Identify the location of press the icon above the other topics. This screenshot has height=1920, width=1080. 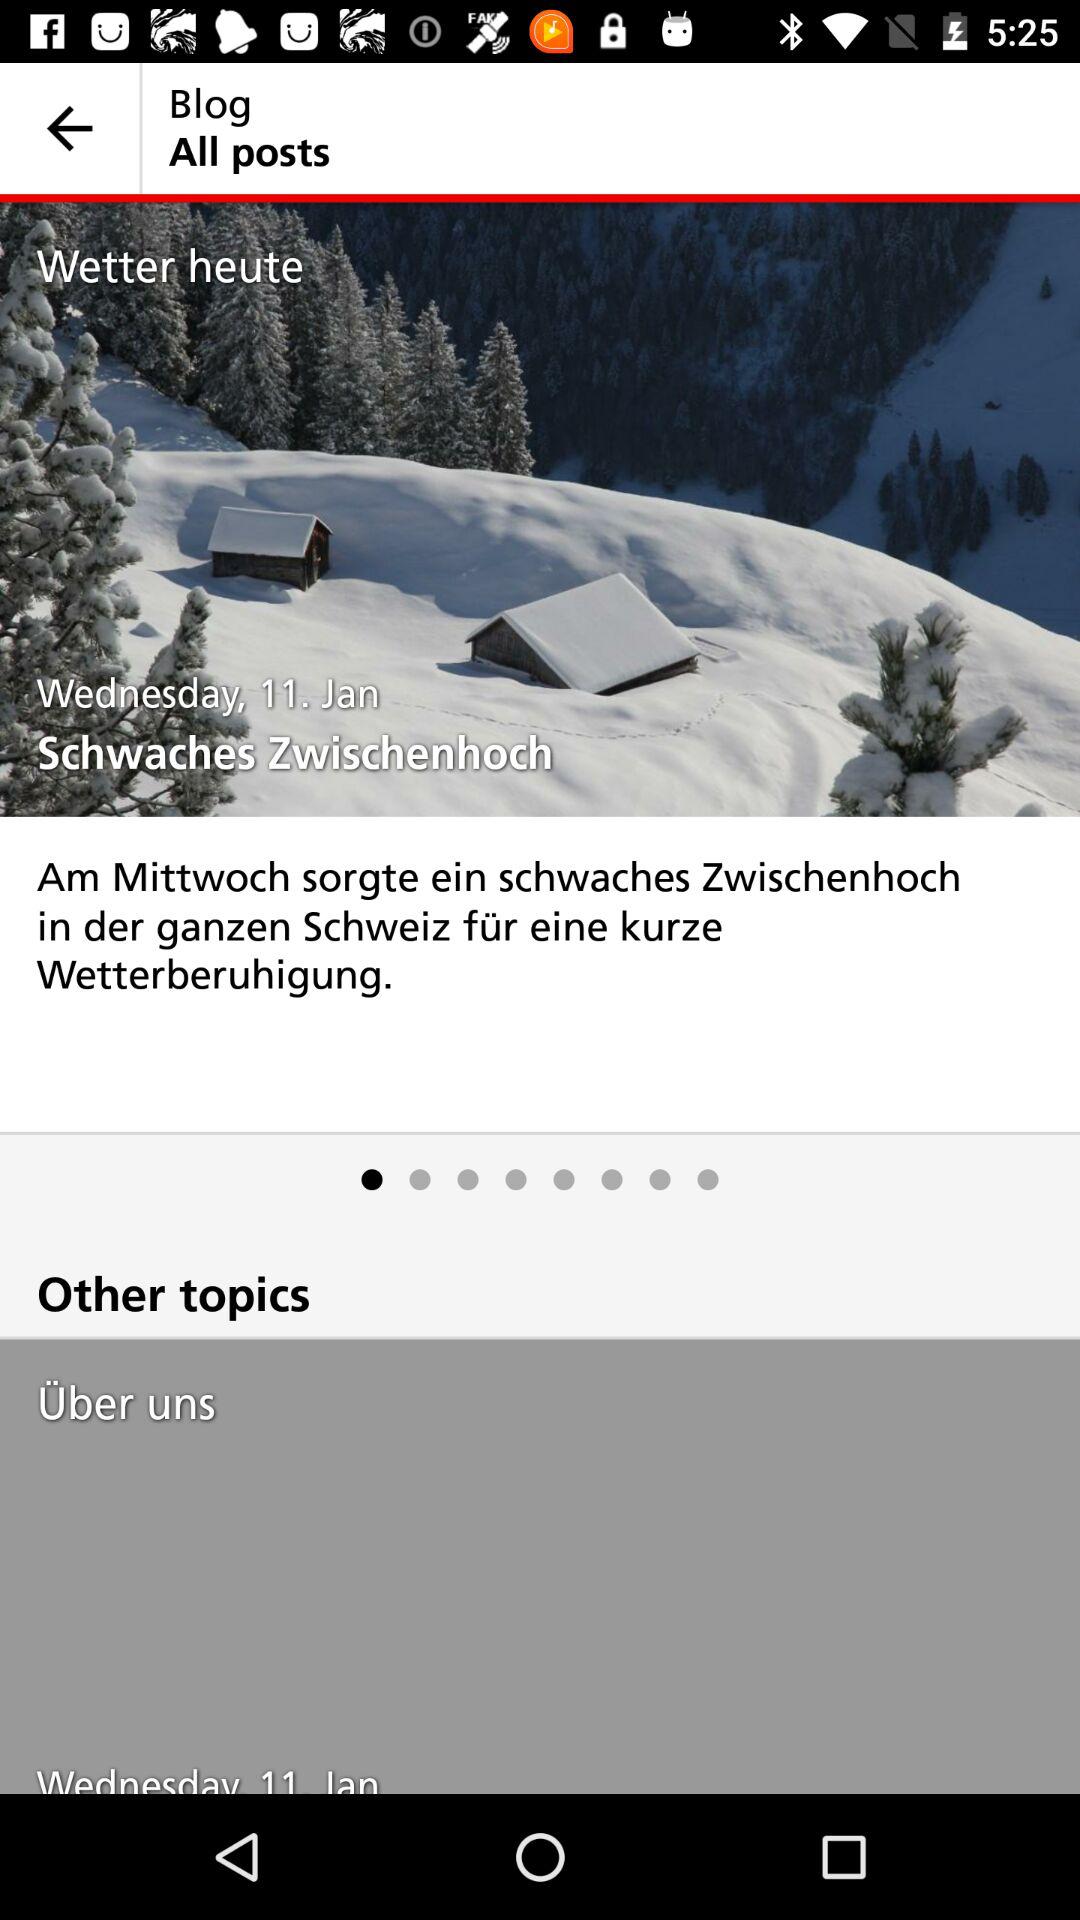
(612, 1180).